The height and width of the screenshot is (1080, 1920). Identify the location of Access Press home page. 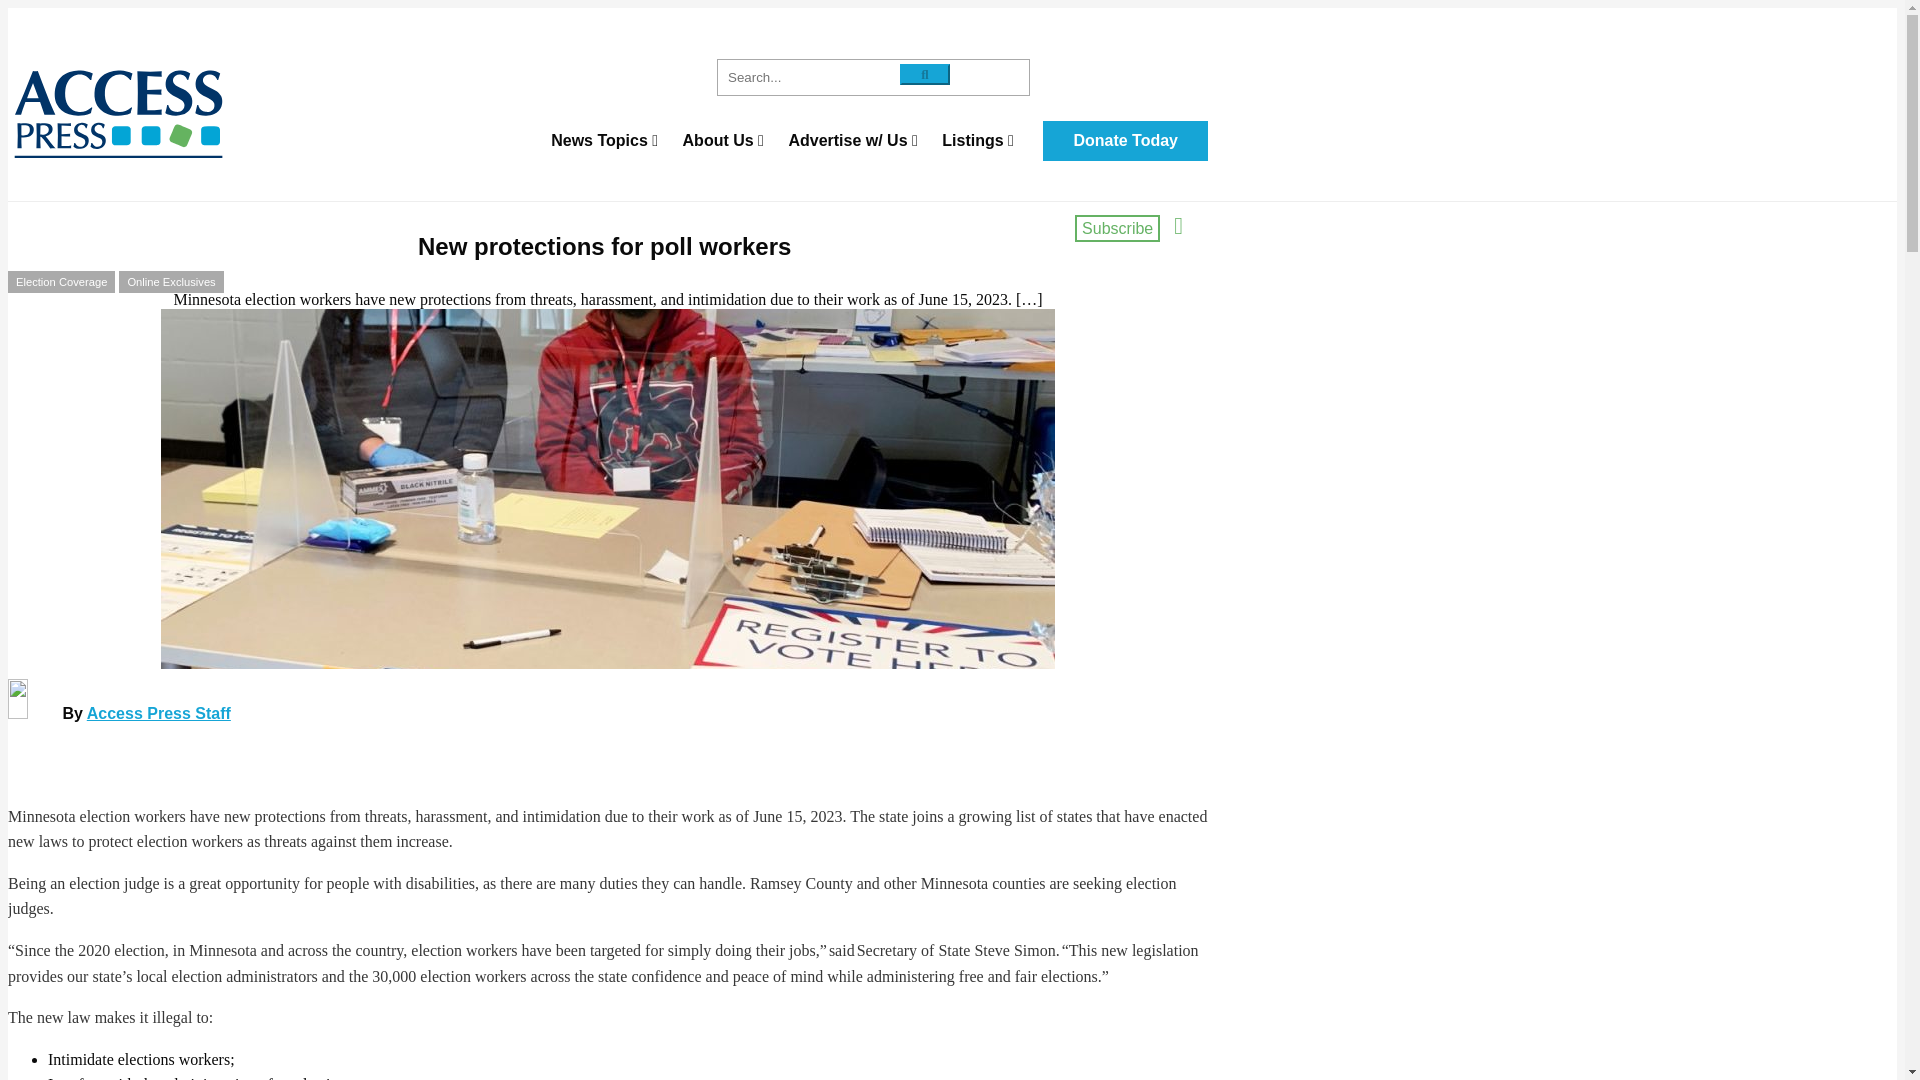
(258, 114).